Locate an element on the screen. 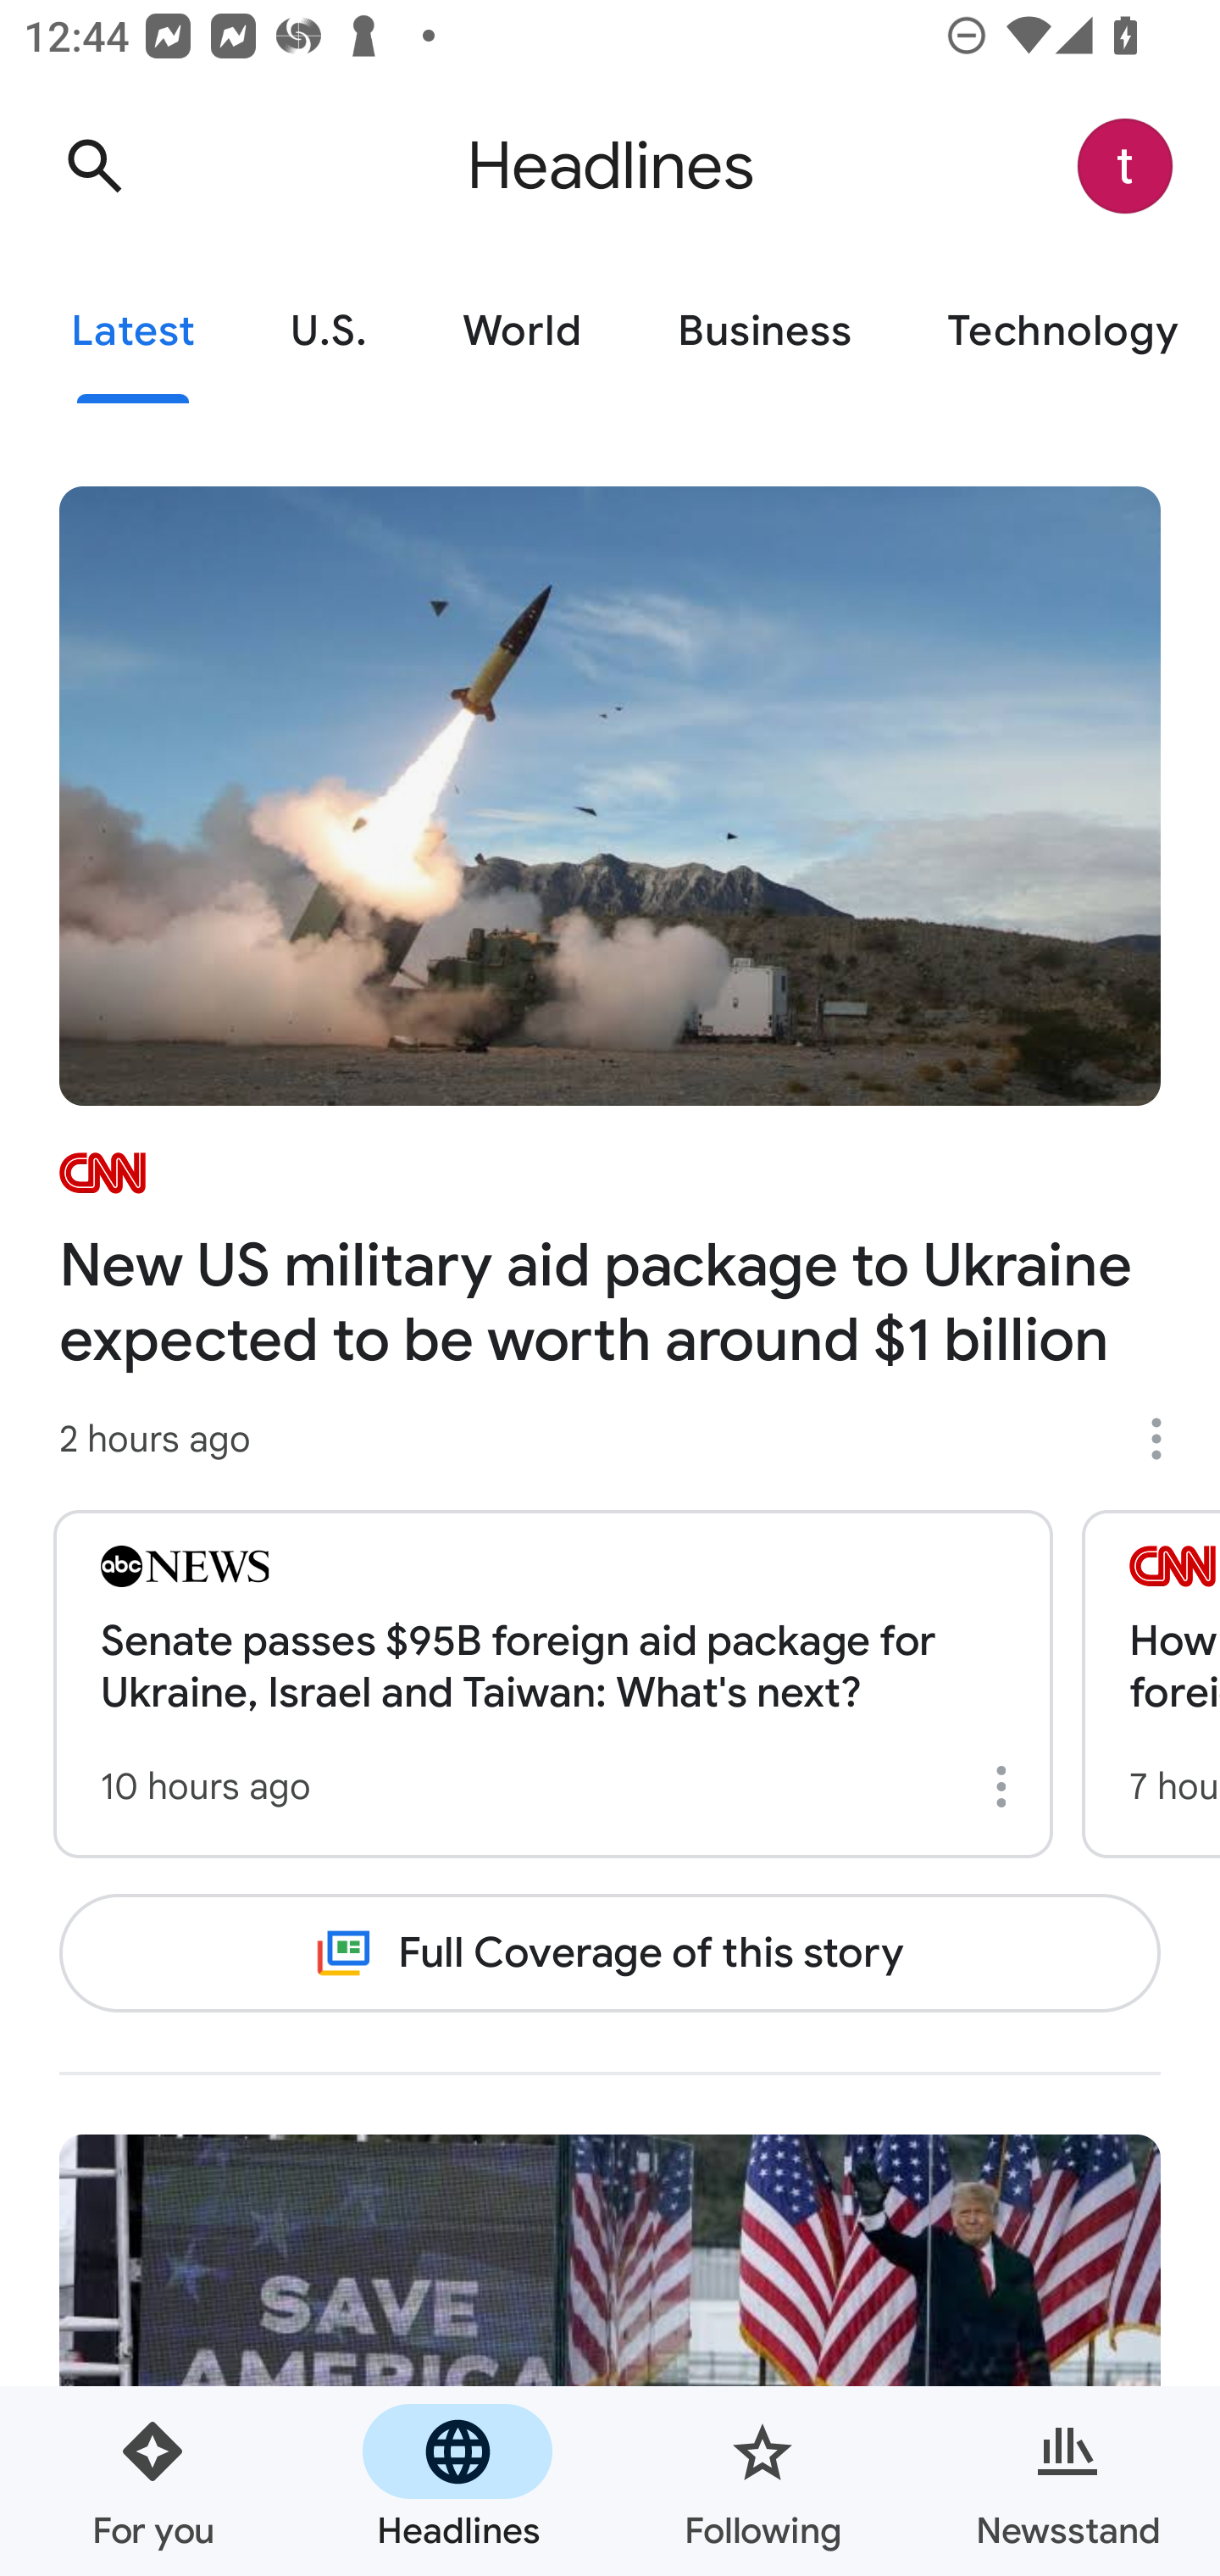 Image resolution: width=1220 pixels, height=2576 pixels. More options is located at coordinates (1167, 1439).